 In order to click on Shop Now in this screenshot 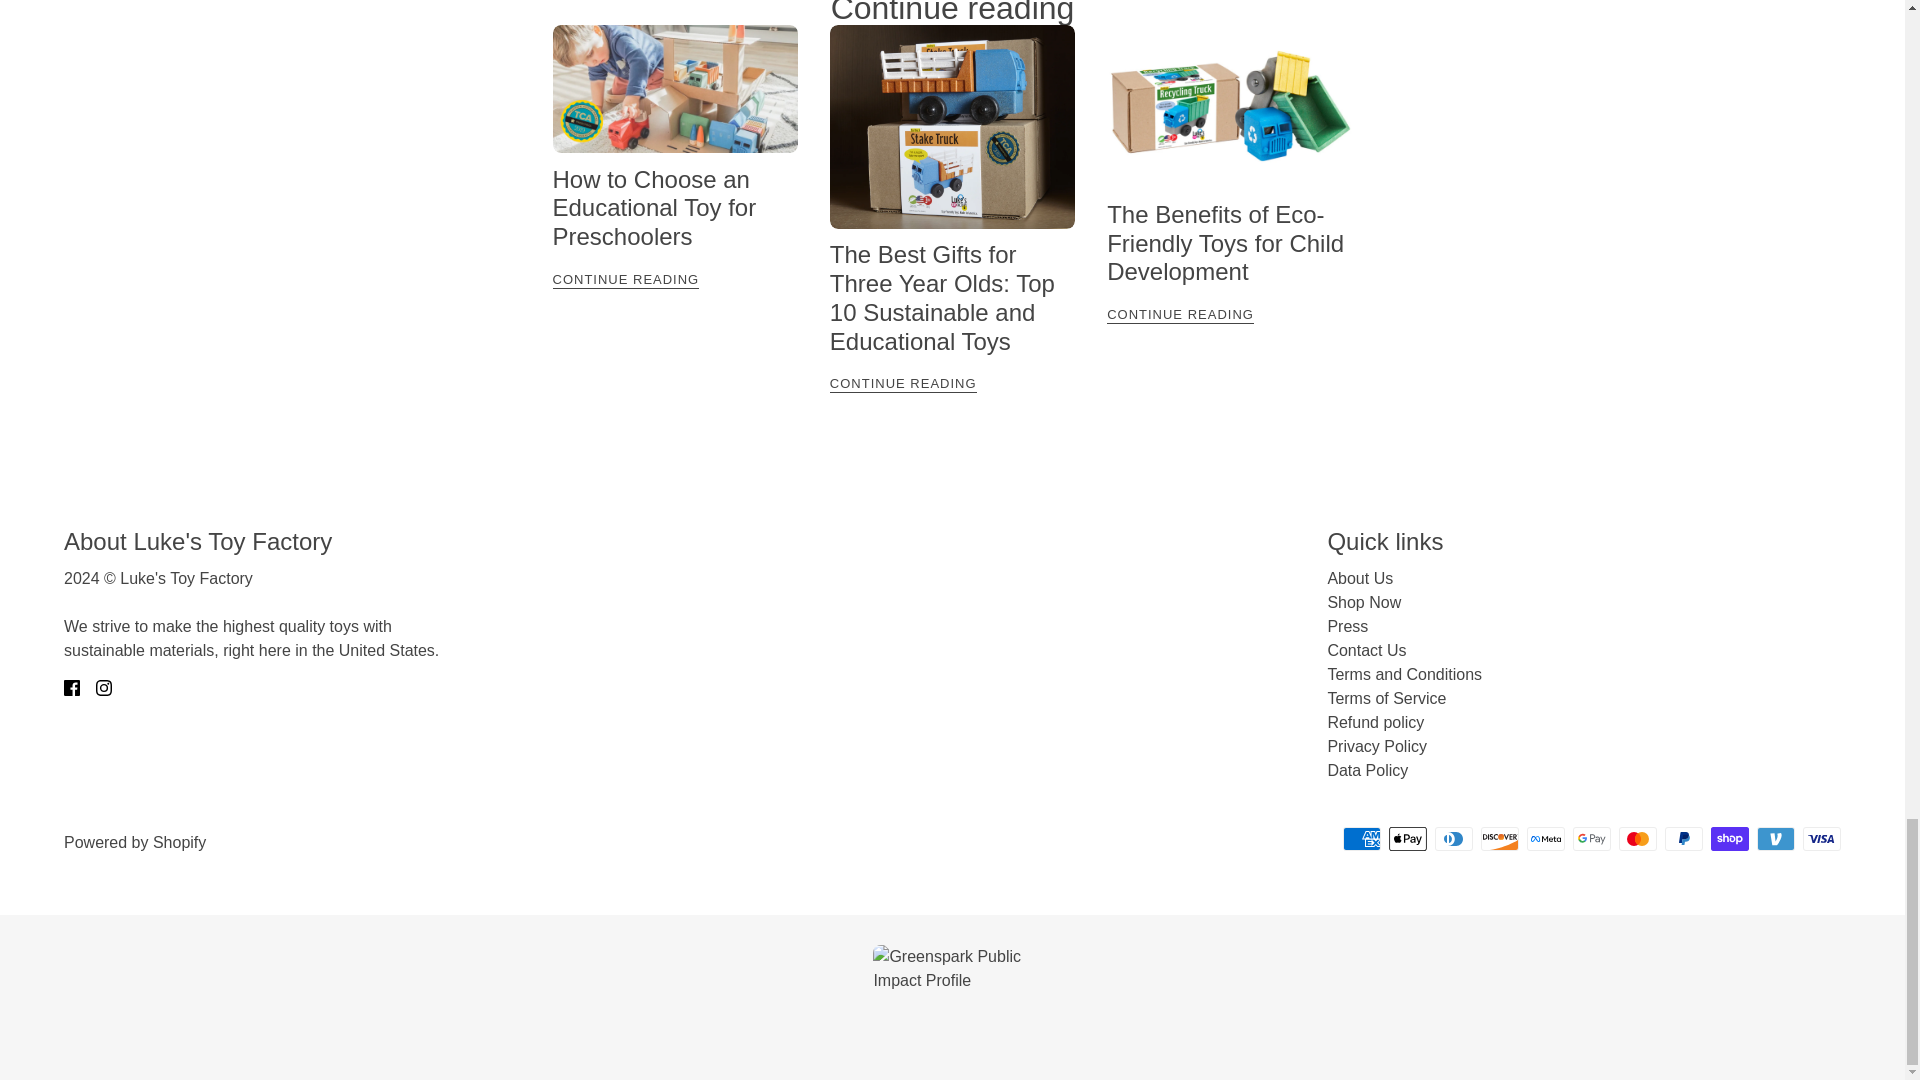, I will do `click(1364, 602)`.